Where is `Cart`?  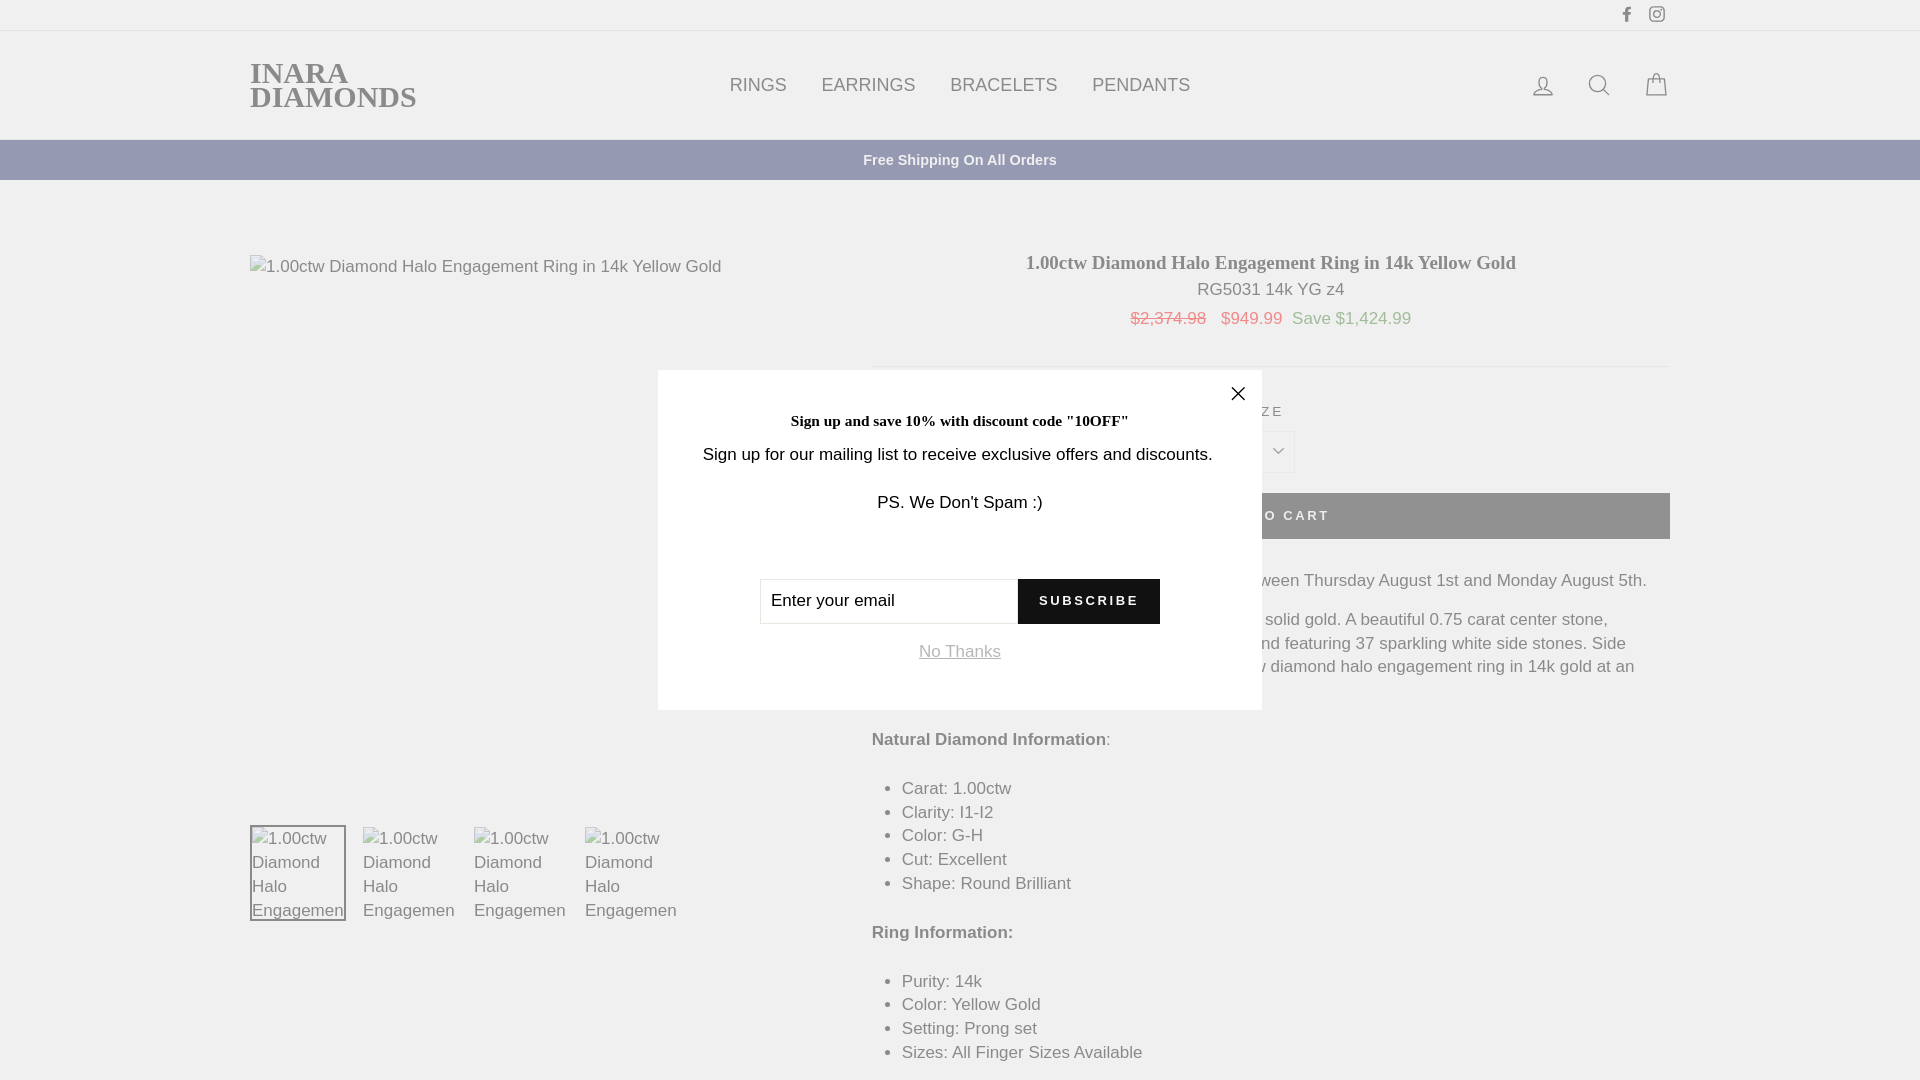
Cart is located at coordinates (1656, 84).